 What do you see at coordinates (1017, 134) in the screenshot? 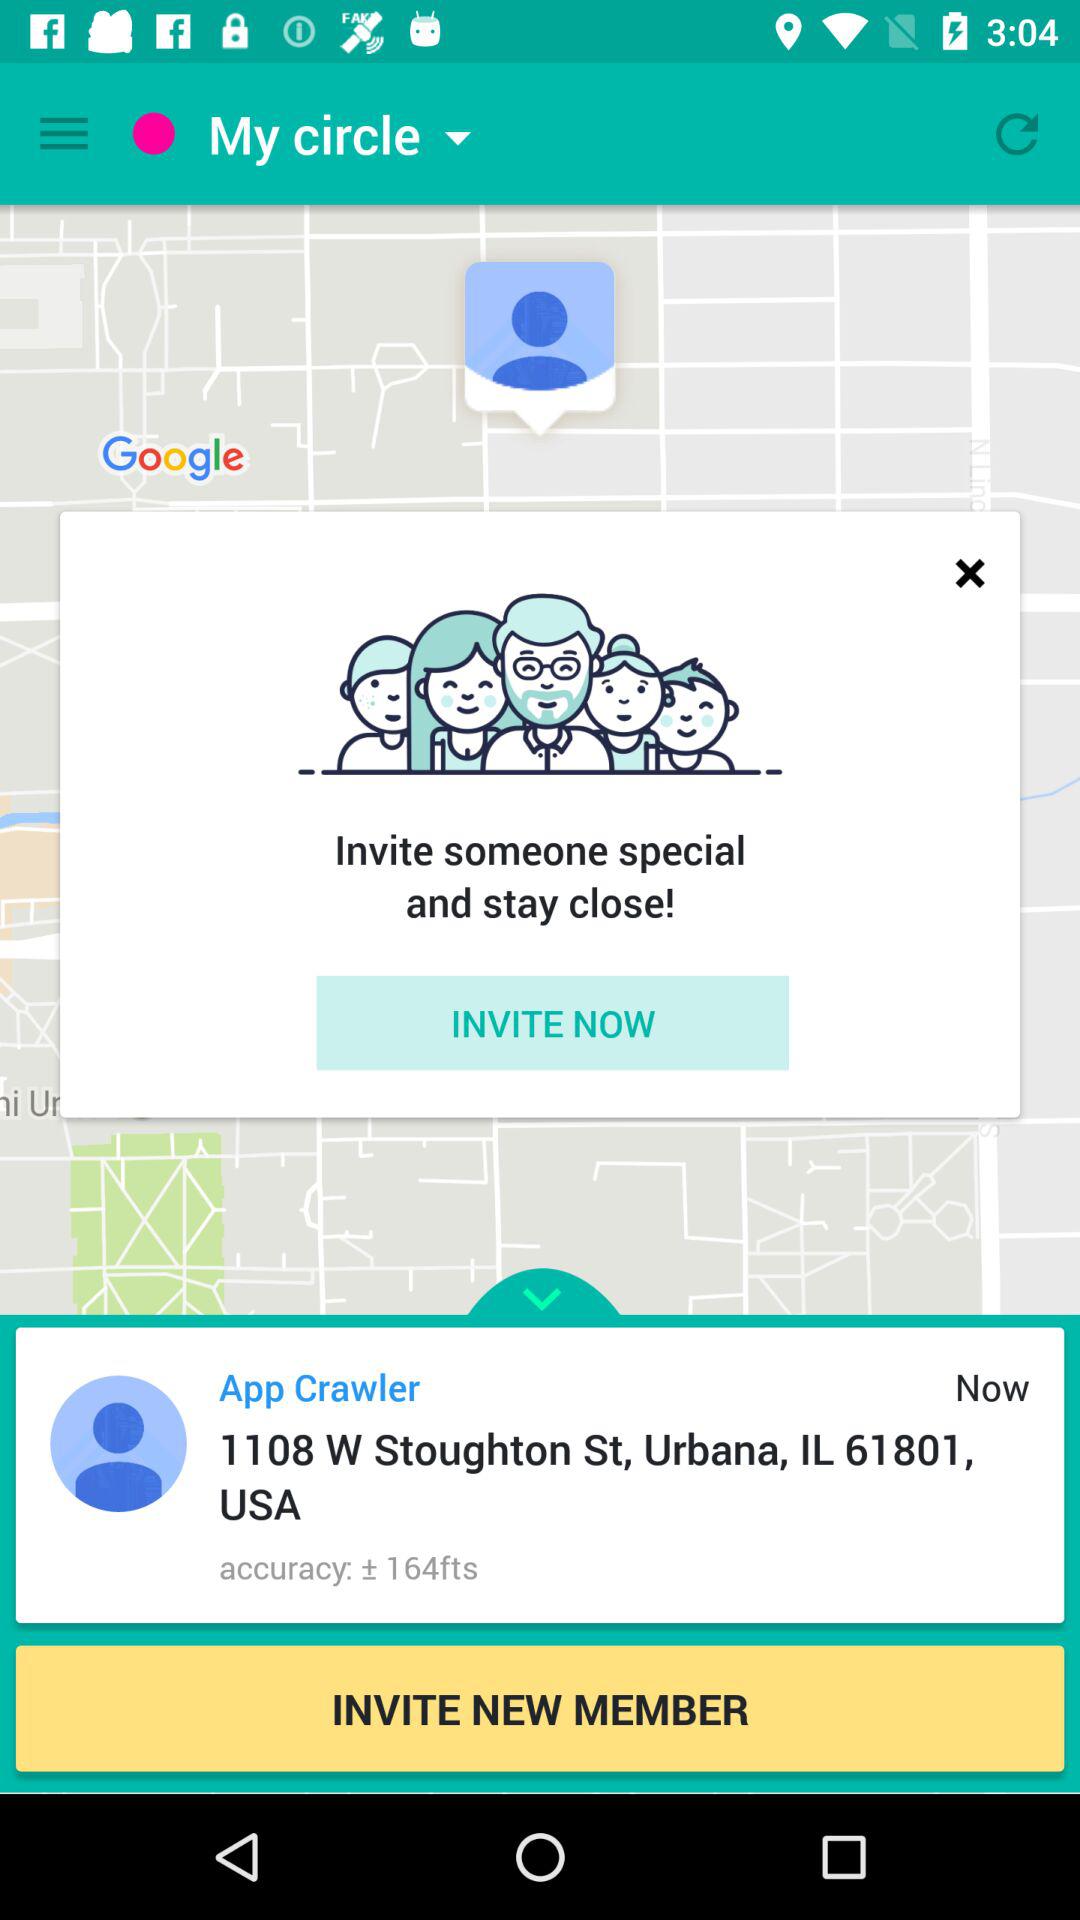
I see `reload` at bounding box center [1017, 134].